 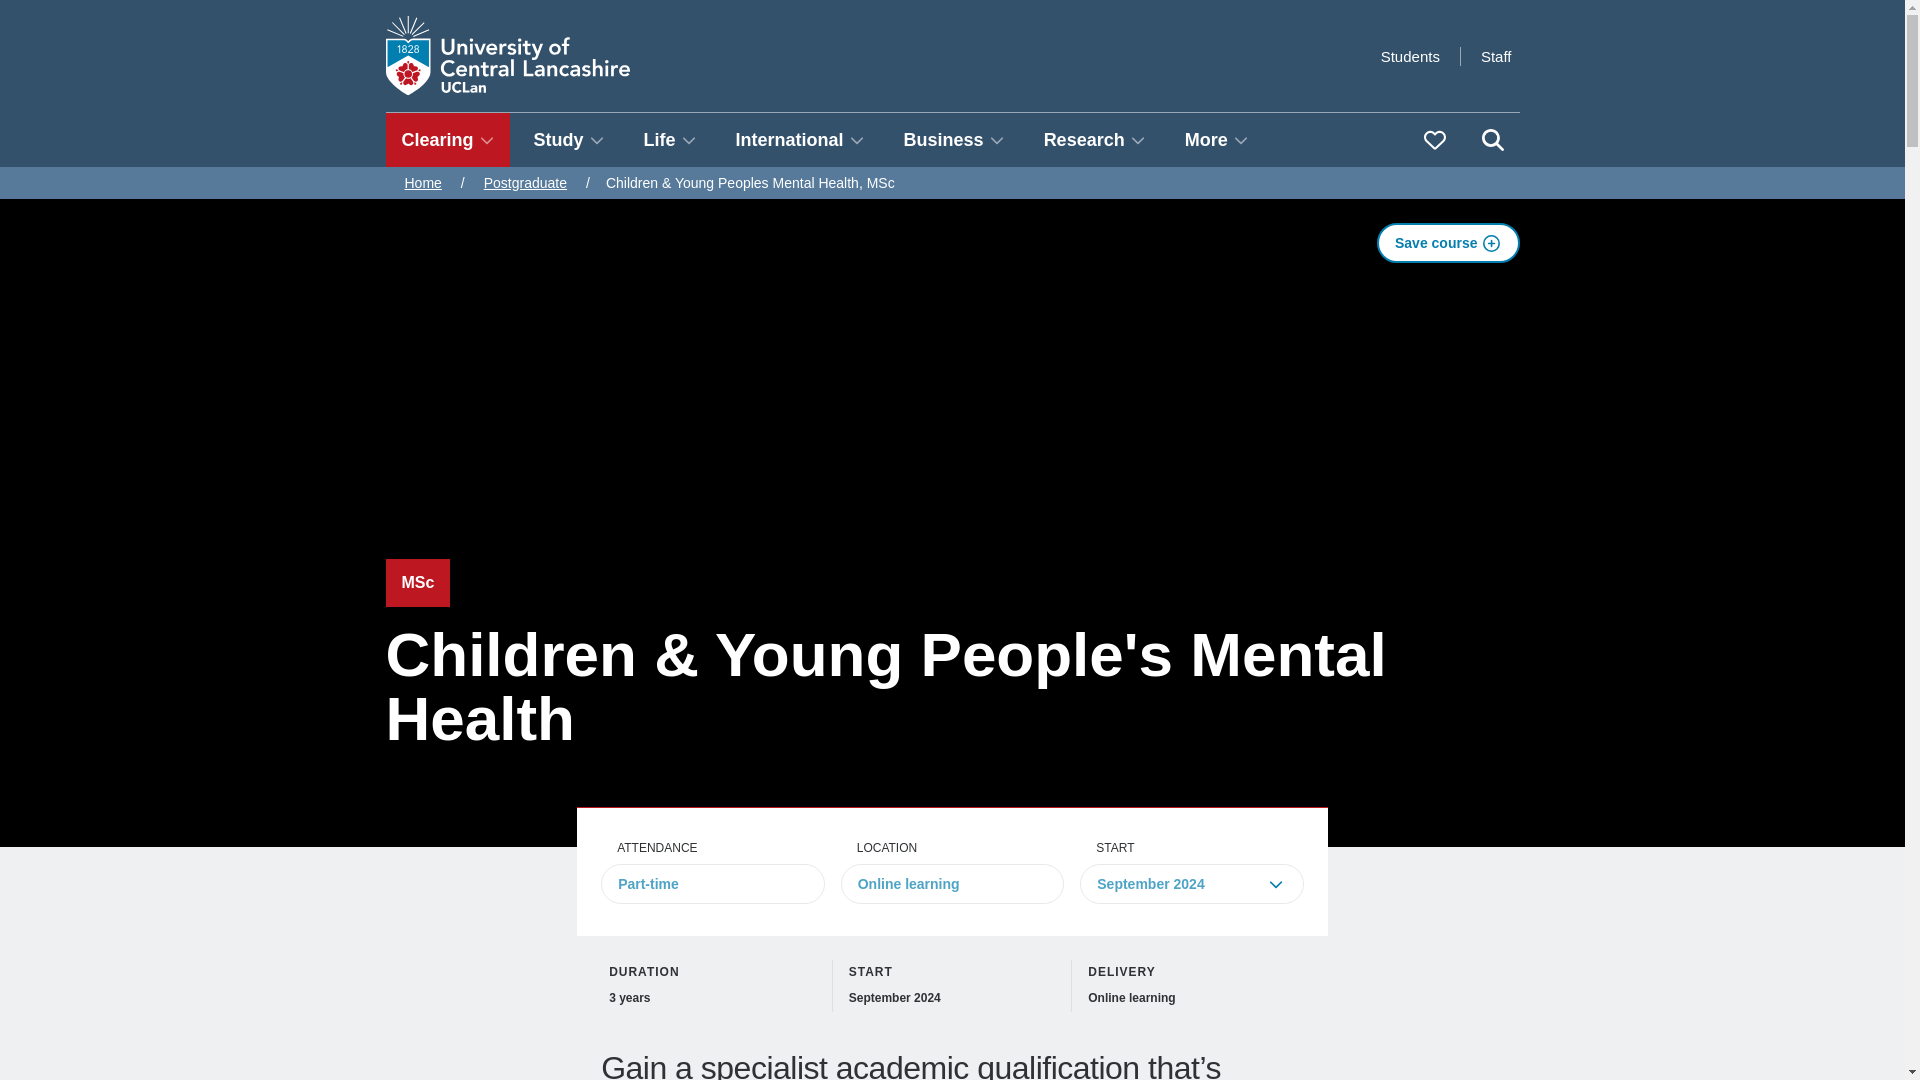 I want to click on Clearing, so click(x=448, y=140).